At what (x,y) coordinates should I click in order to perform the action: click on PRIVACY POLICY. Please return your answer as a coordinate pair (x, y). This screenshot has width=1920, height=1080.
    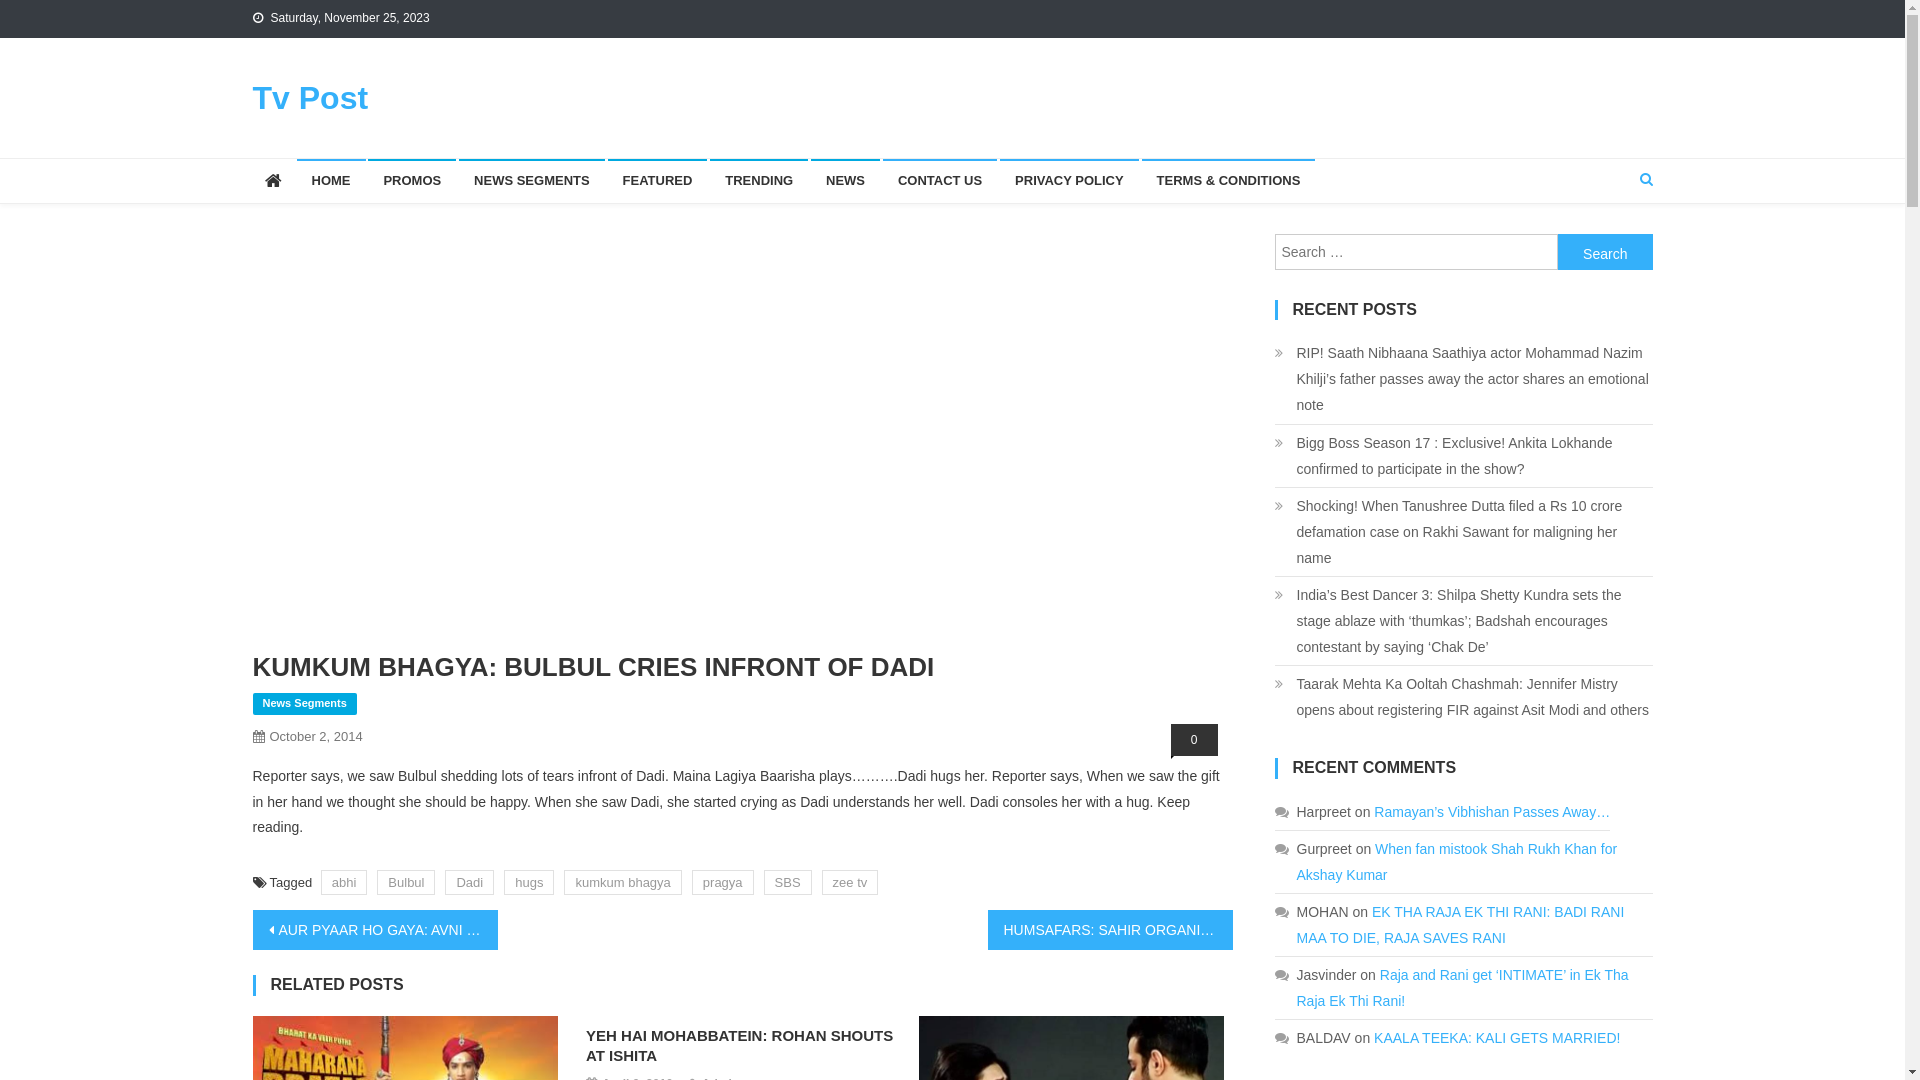
    Looking at the image, I should click on (1070, 181).